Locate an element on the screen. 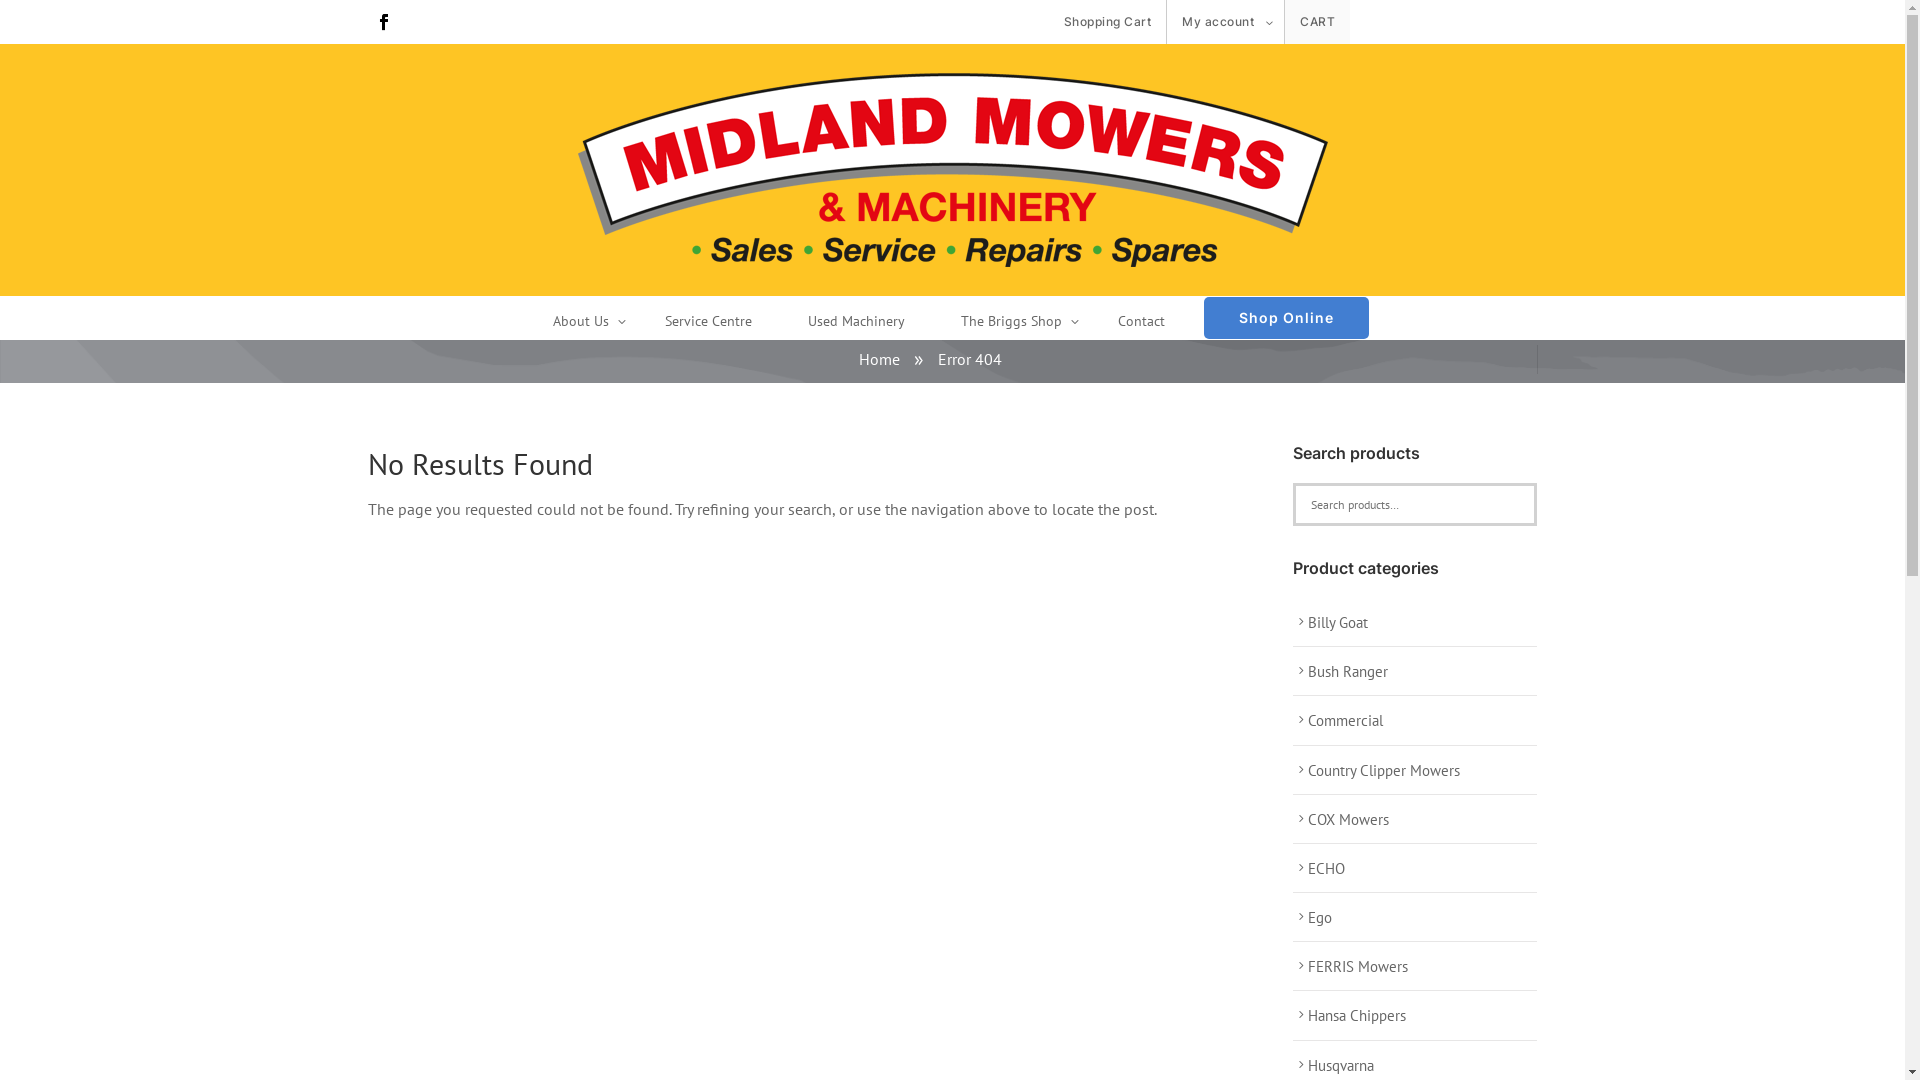 Image resolution: width=1920 pixels, height=1080 pixels. FERRIS Mowers is located at coordinates (1350, 966).